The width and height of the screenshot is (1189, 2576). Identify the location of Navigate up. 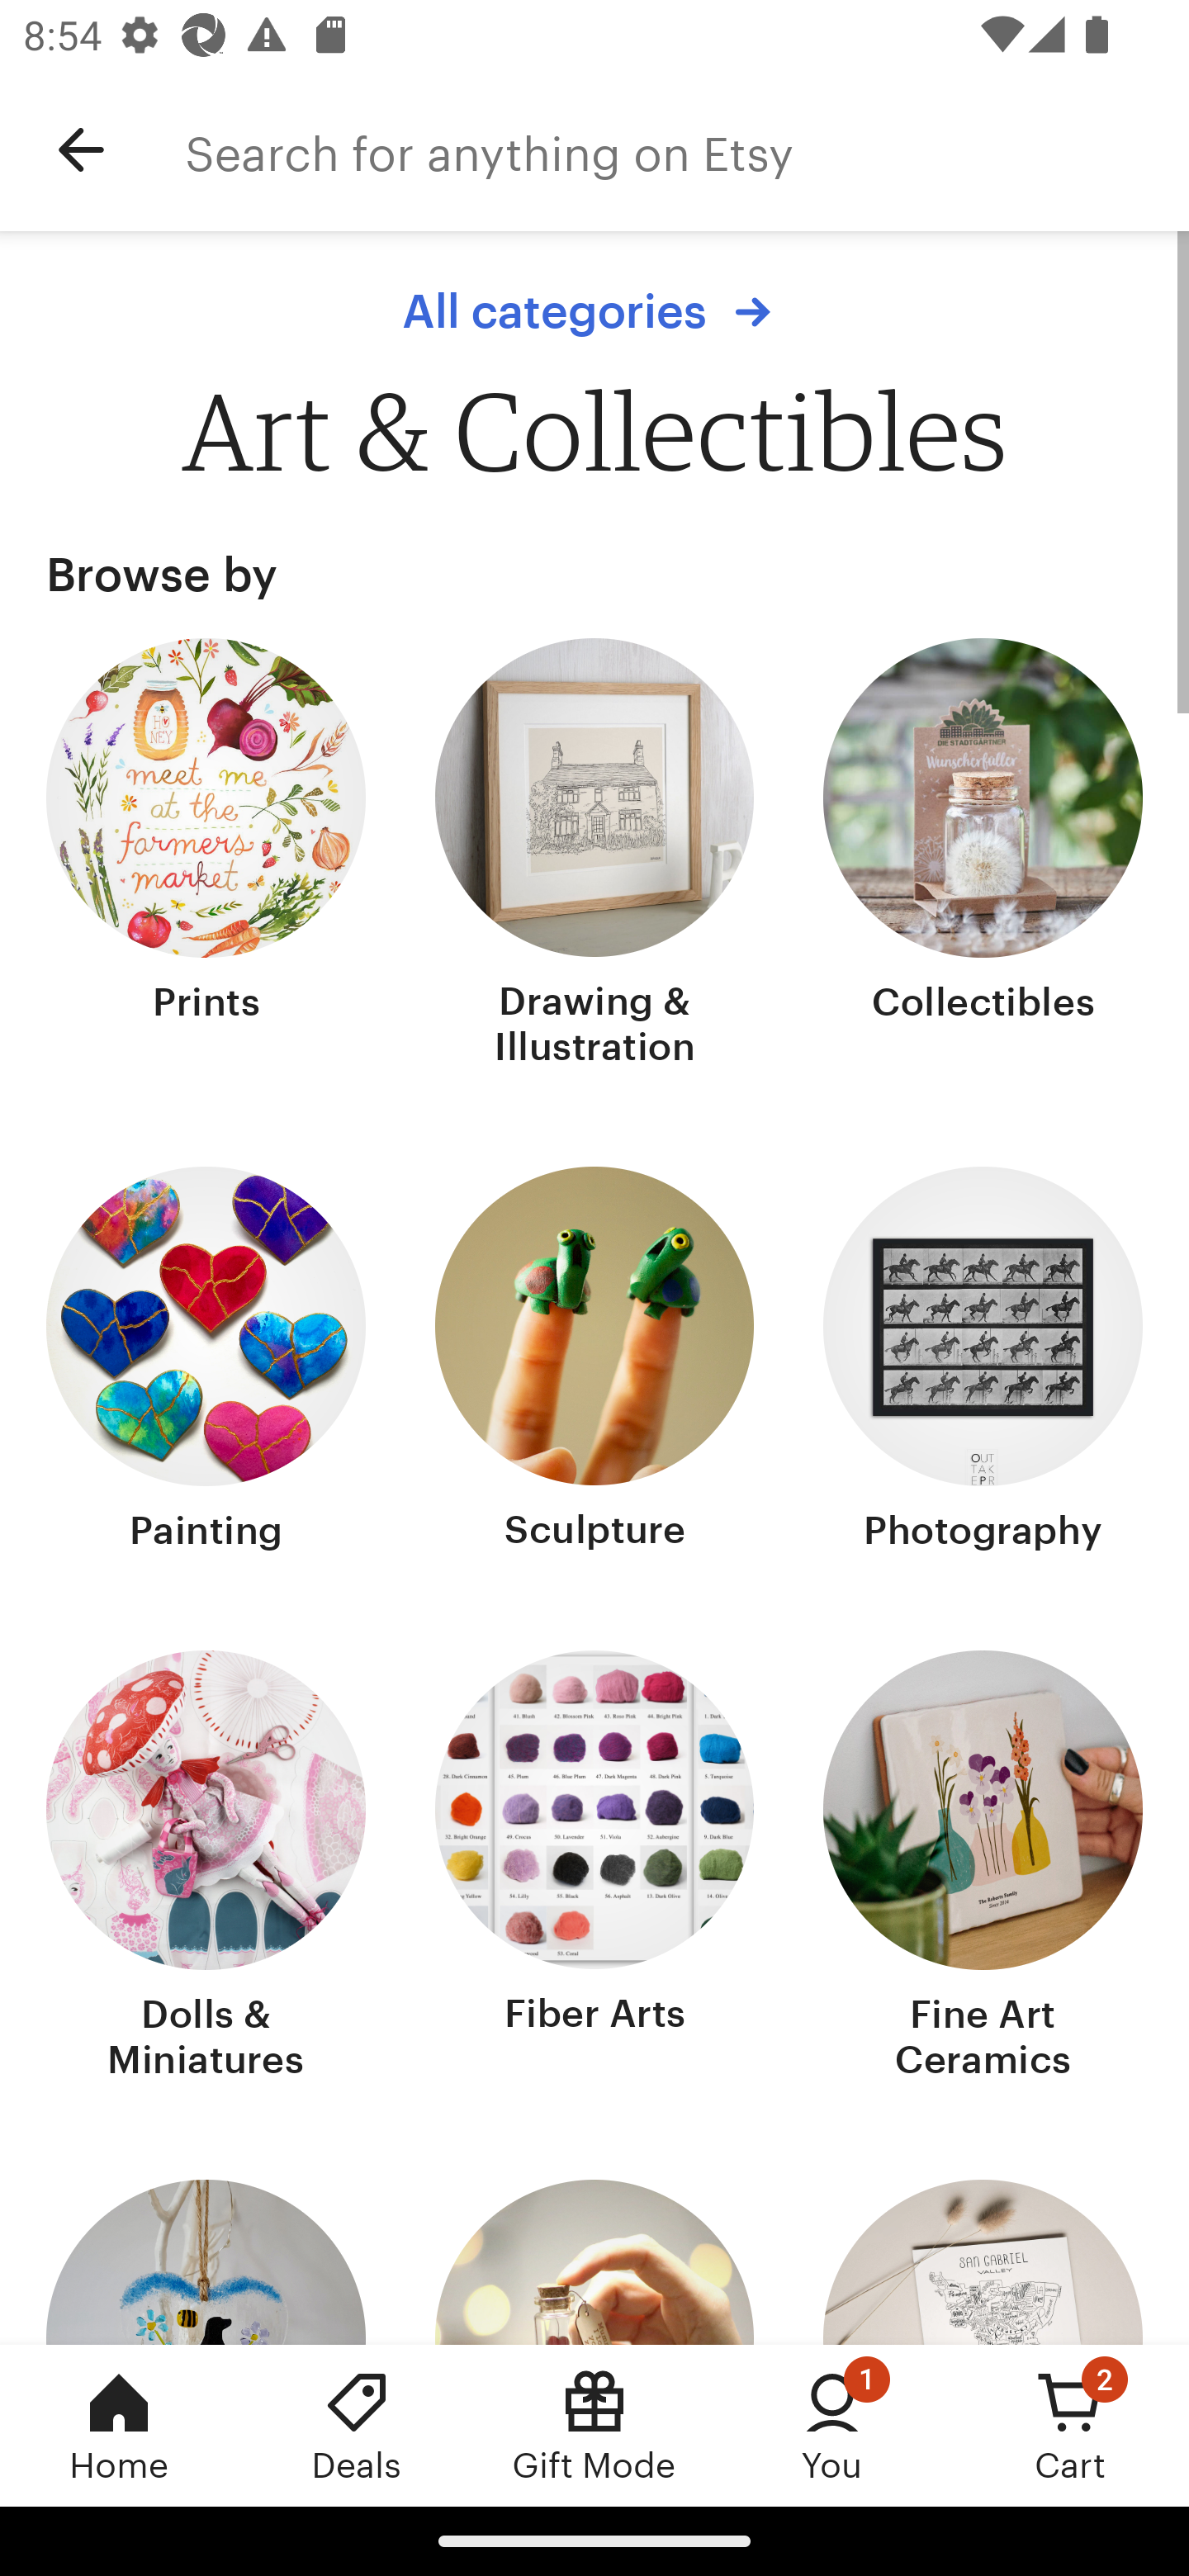
(81, 150).